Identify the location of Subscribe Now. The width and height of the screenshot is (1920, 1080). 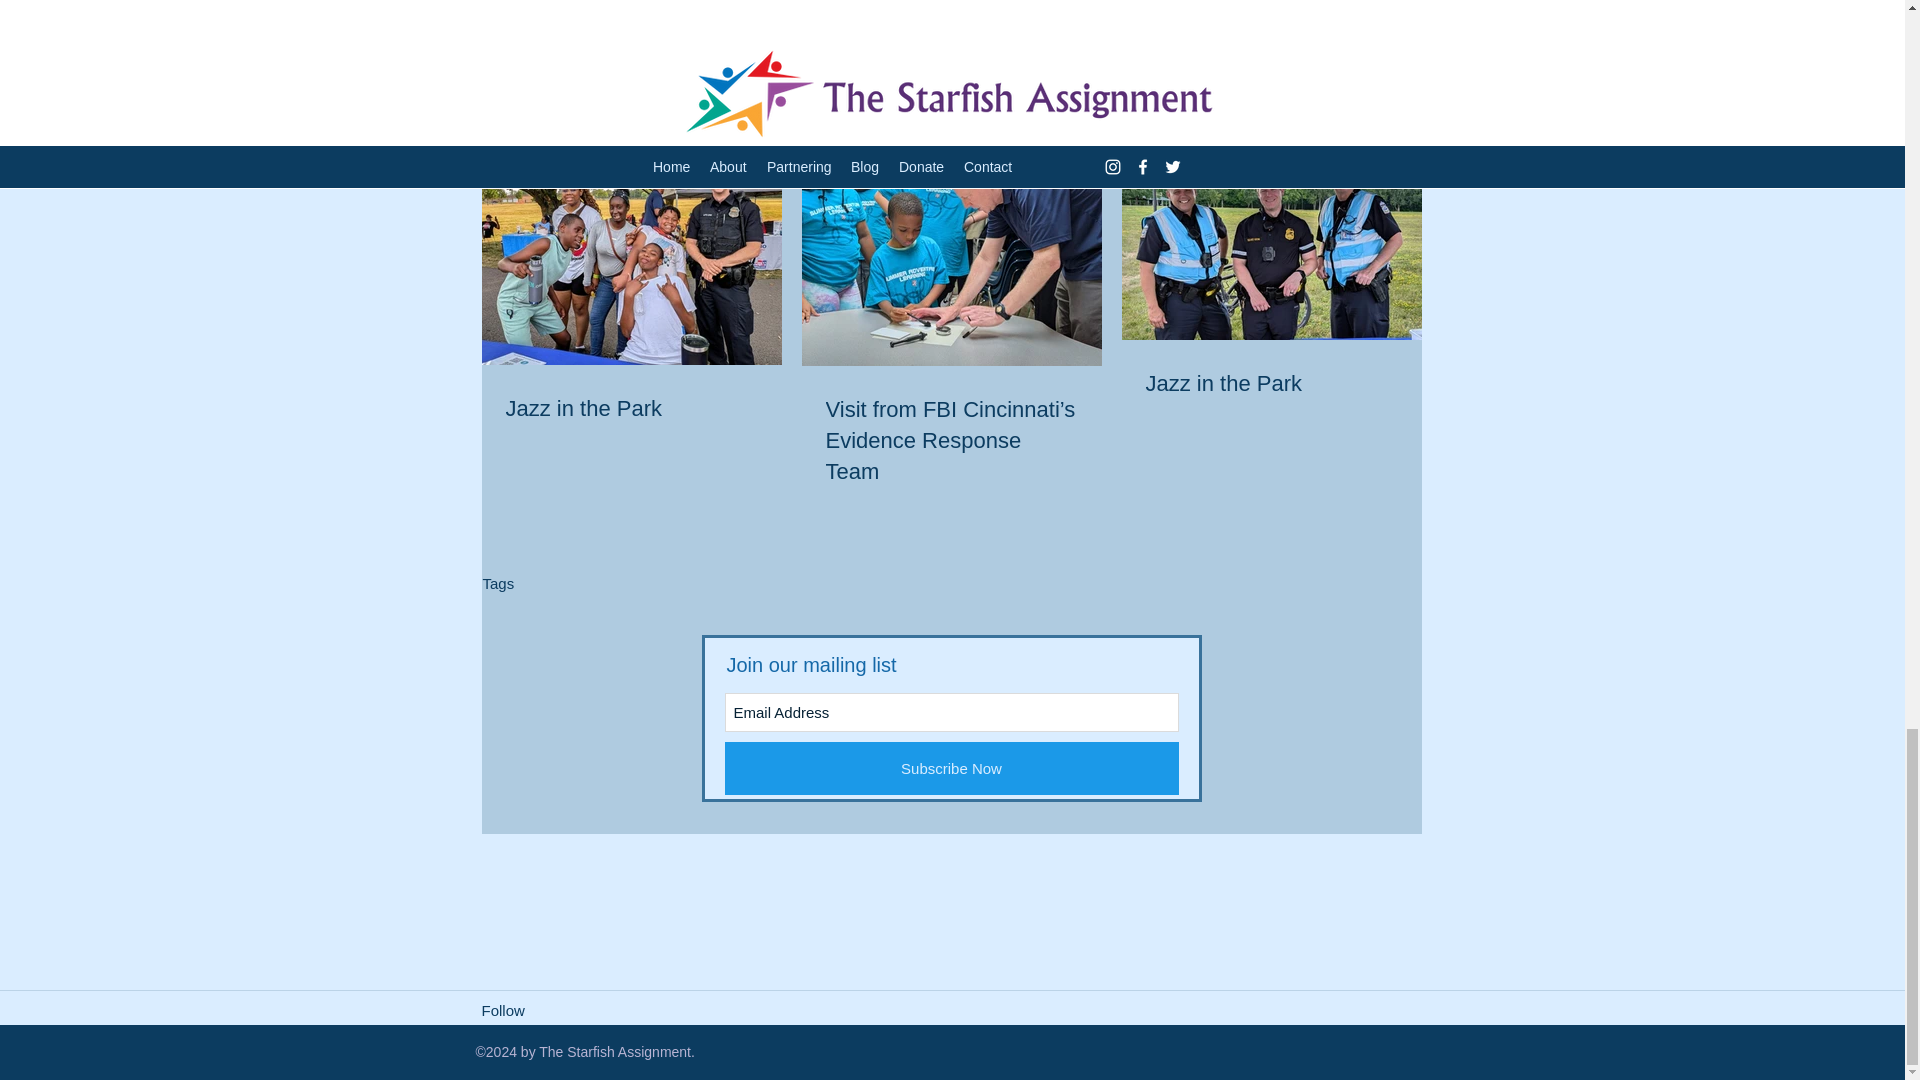
(950, 768).